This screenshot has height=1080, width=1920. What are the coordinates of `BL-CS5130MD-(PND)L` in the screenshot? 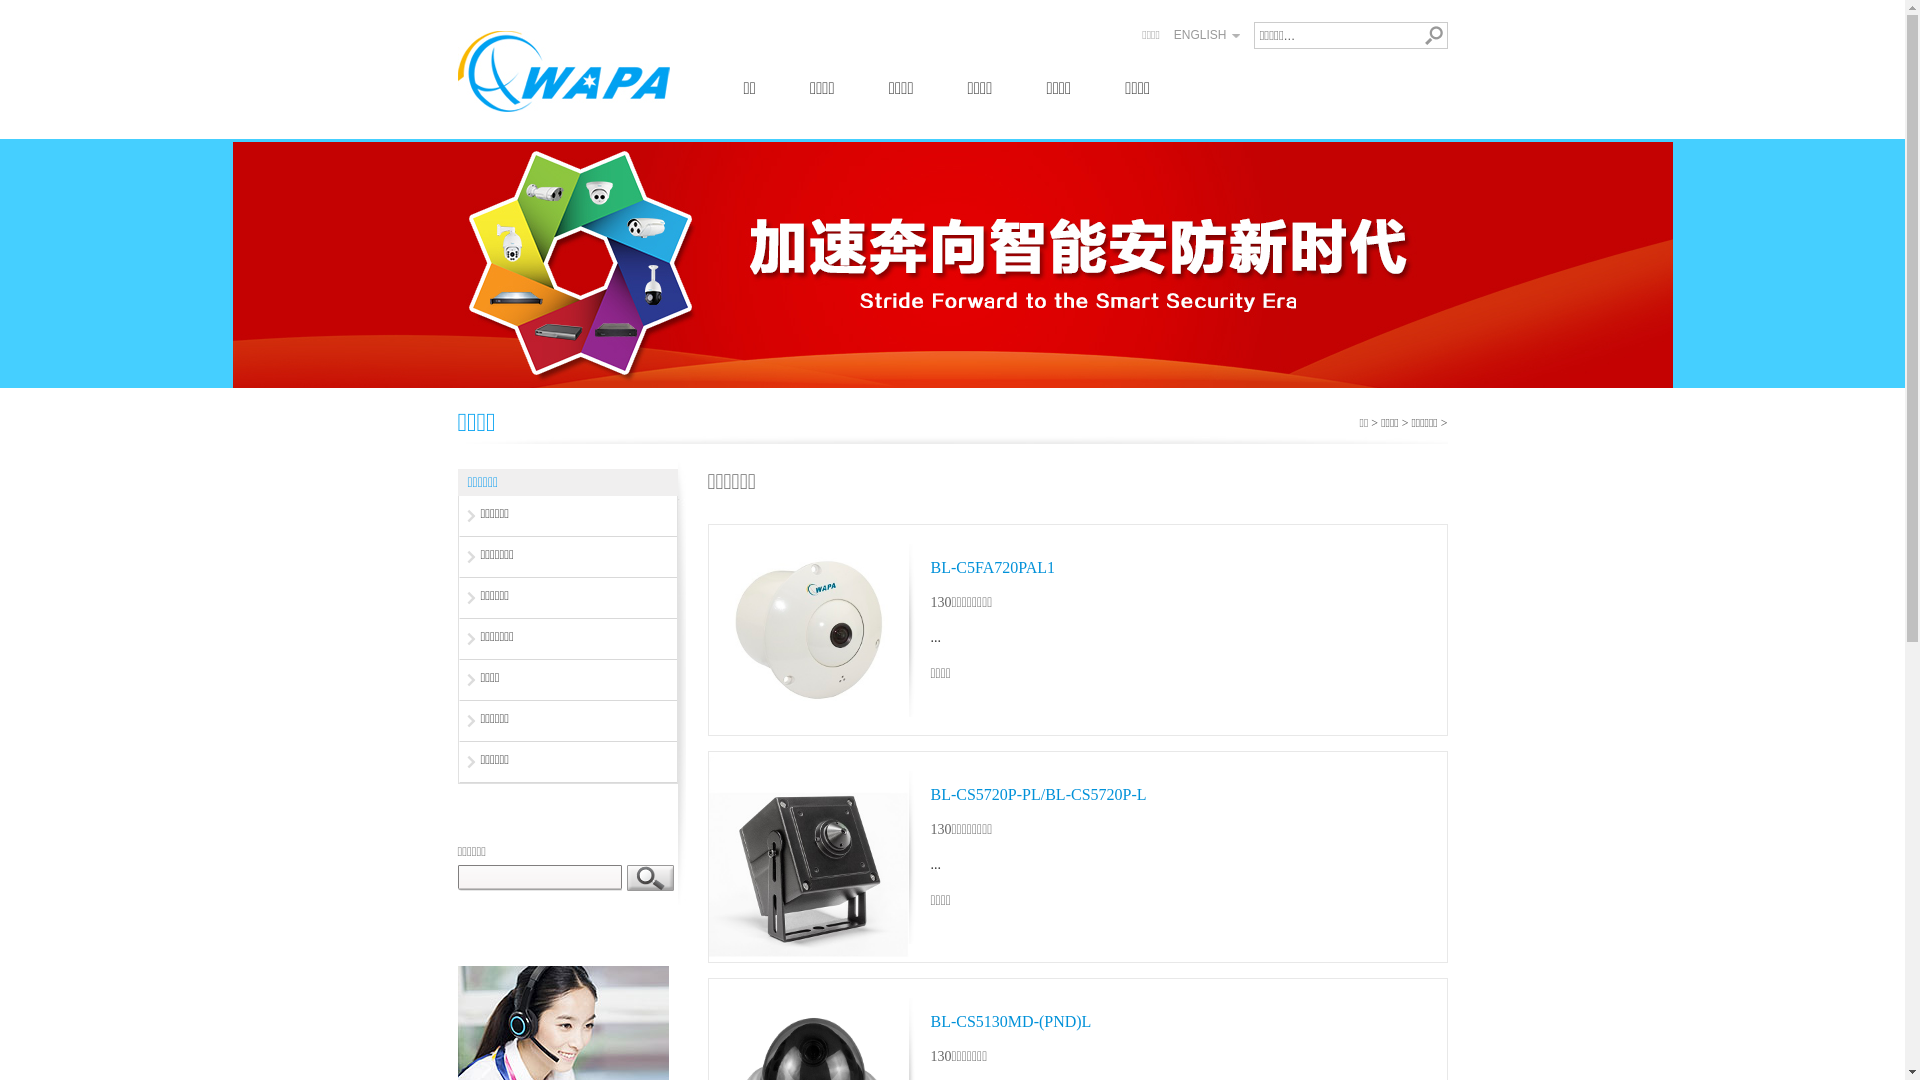 It's located at (1010, 1022).